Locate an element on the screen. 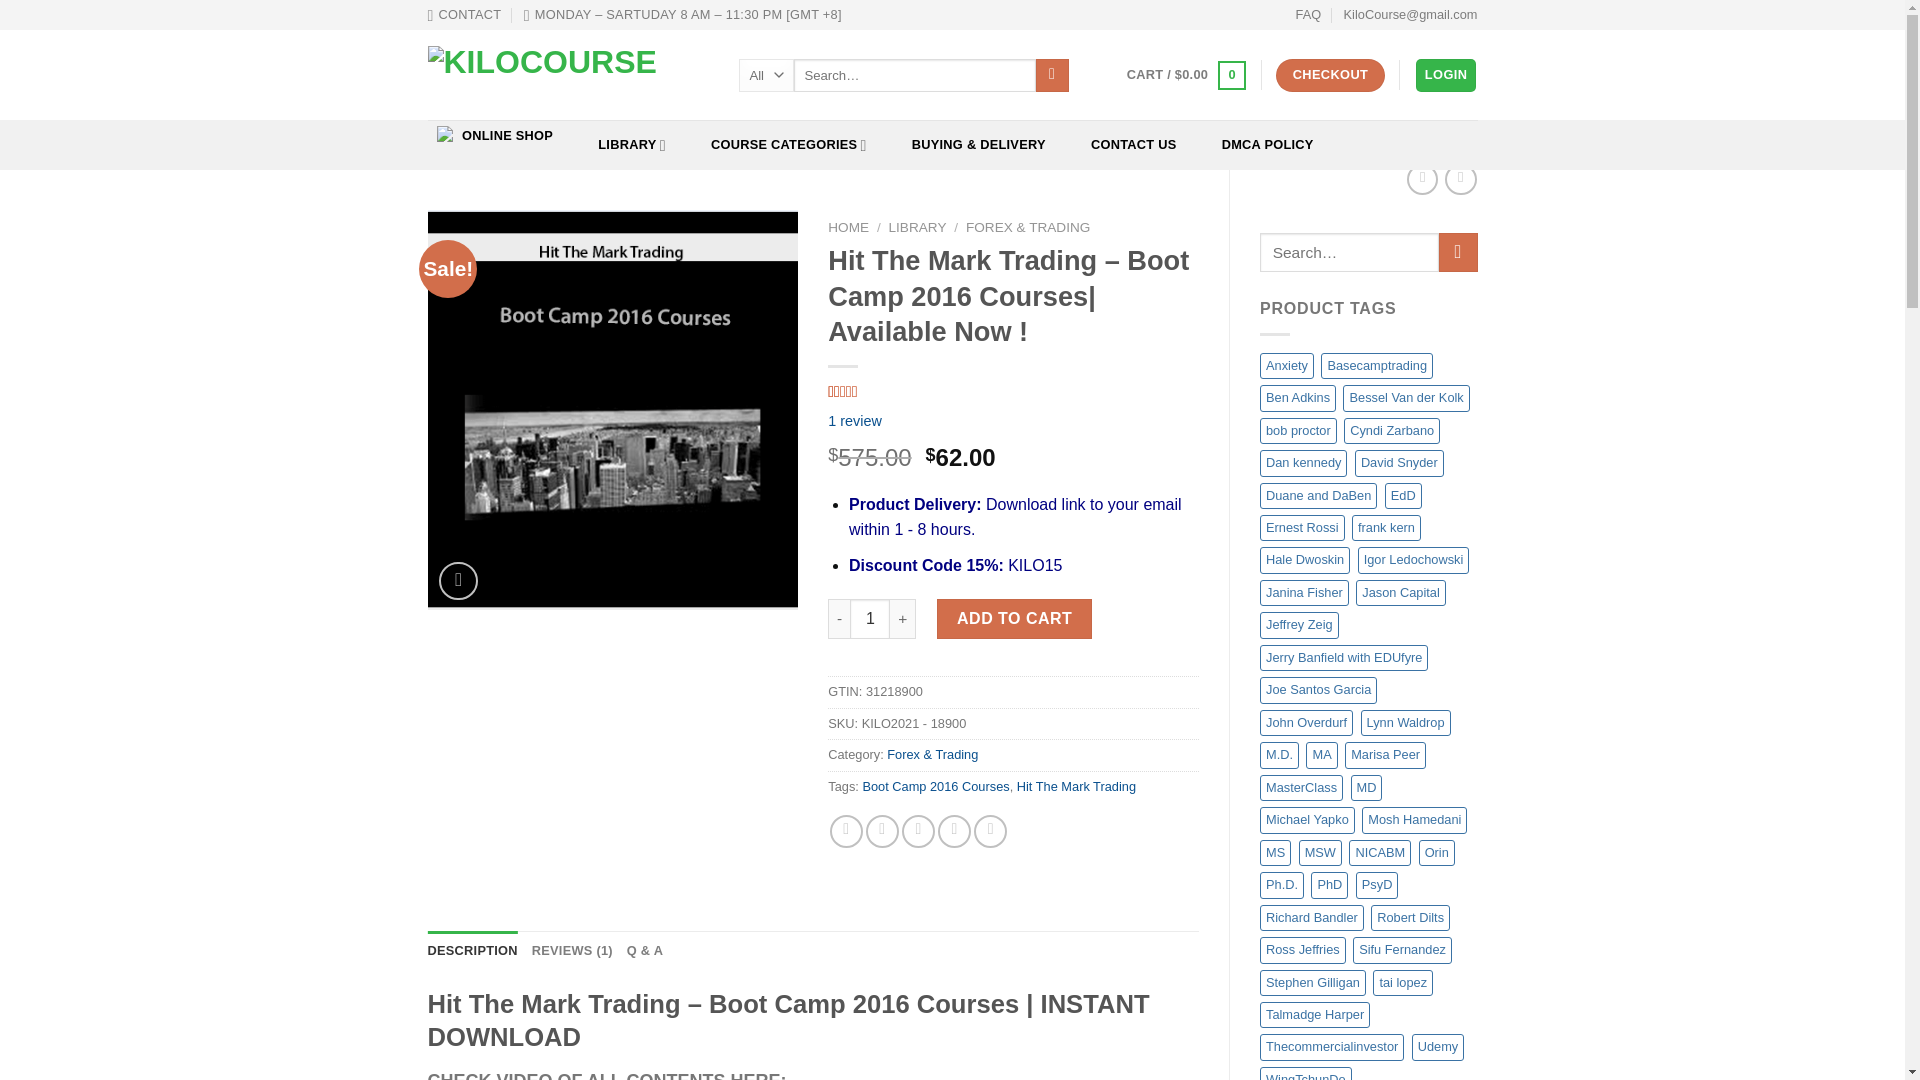  COURSE CATEGORIES is located at coordinates (788, 144).